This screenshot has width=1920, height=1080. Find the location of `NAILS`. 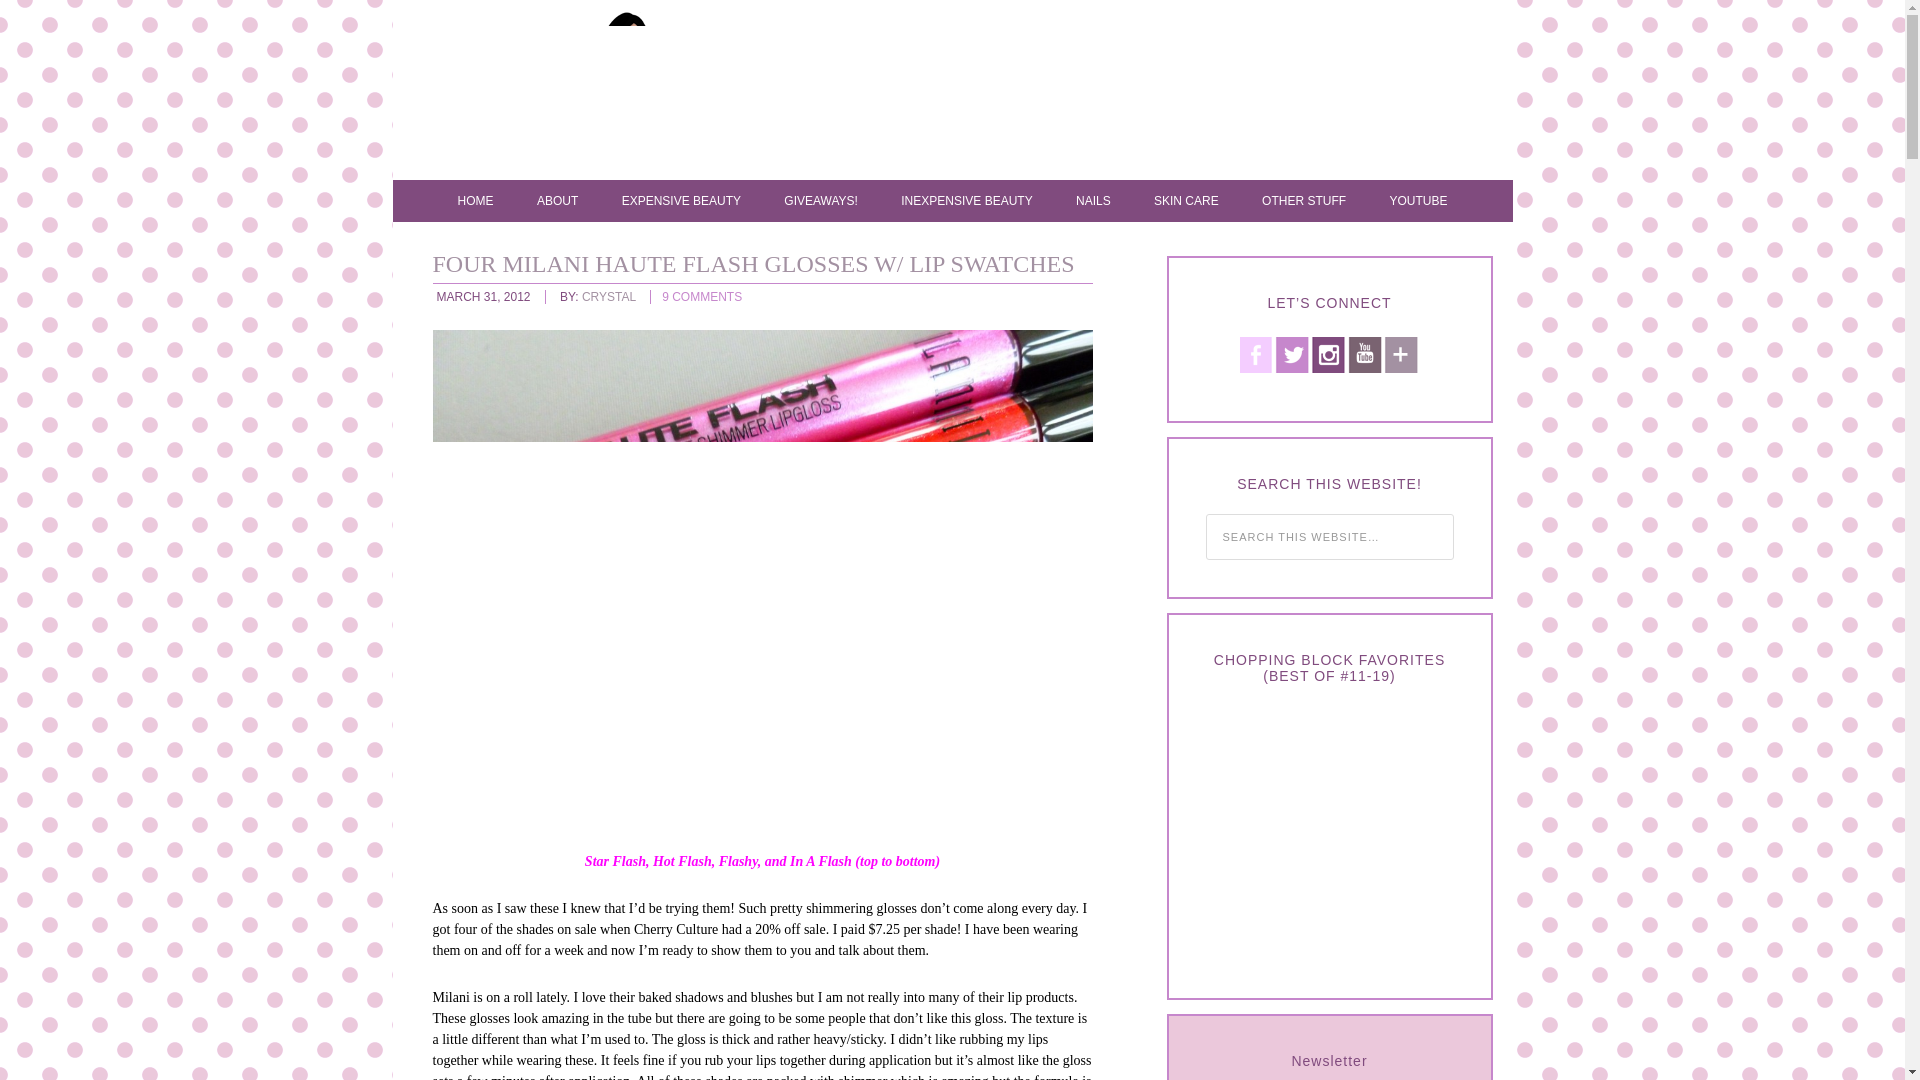

NAILS is located at coordinates (1093, 201).